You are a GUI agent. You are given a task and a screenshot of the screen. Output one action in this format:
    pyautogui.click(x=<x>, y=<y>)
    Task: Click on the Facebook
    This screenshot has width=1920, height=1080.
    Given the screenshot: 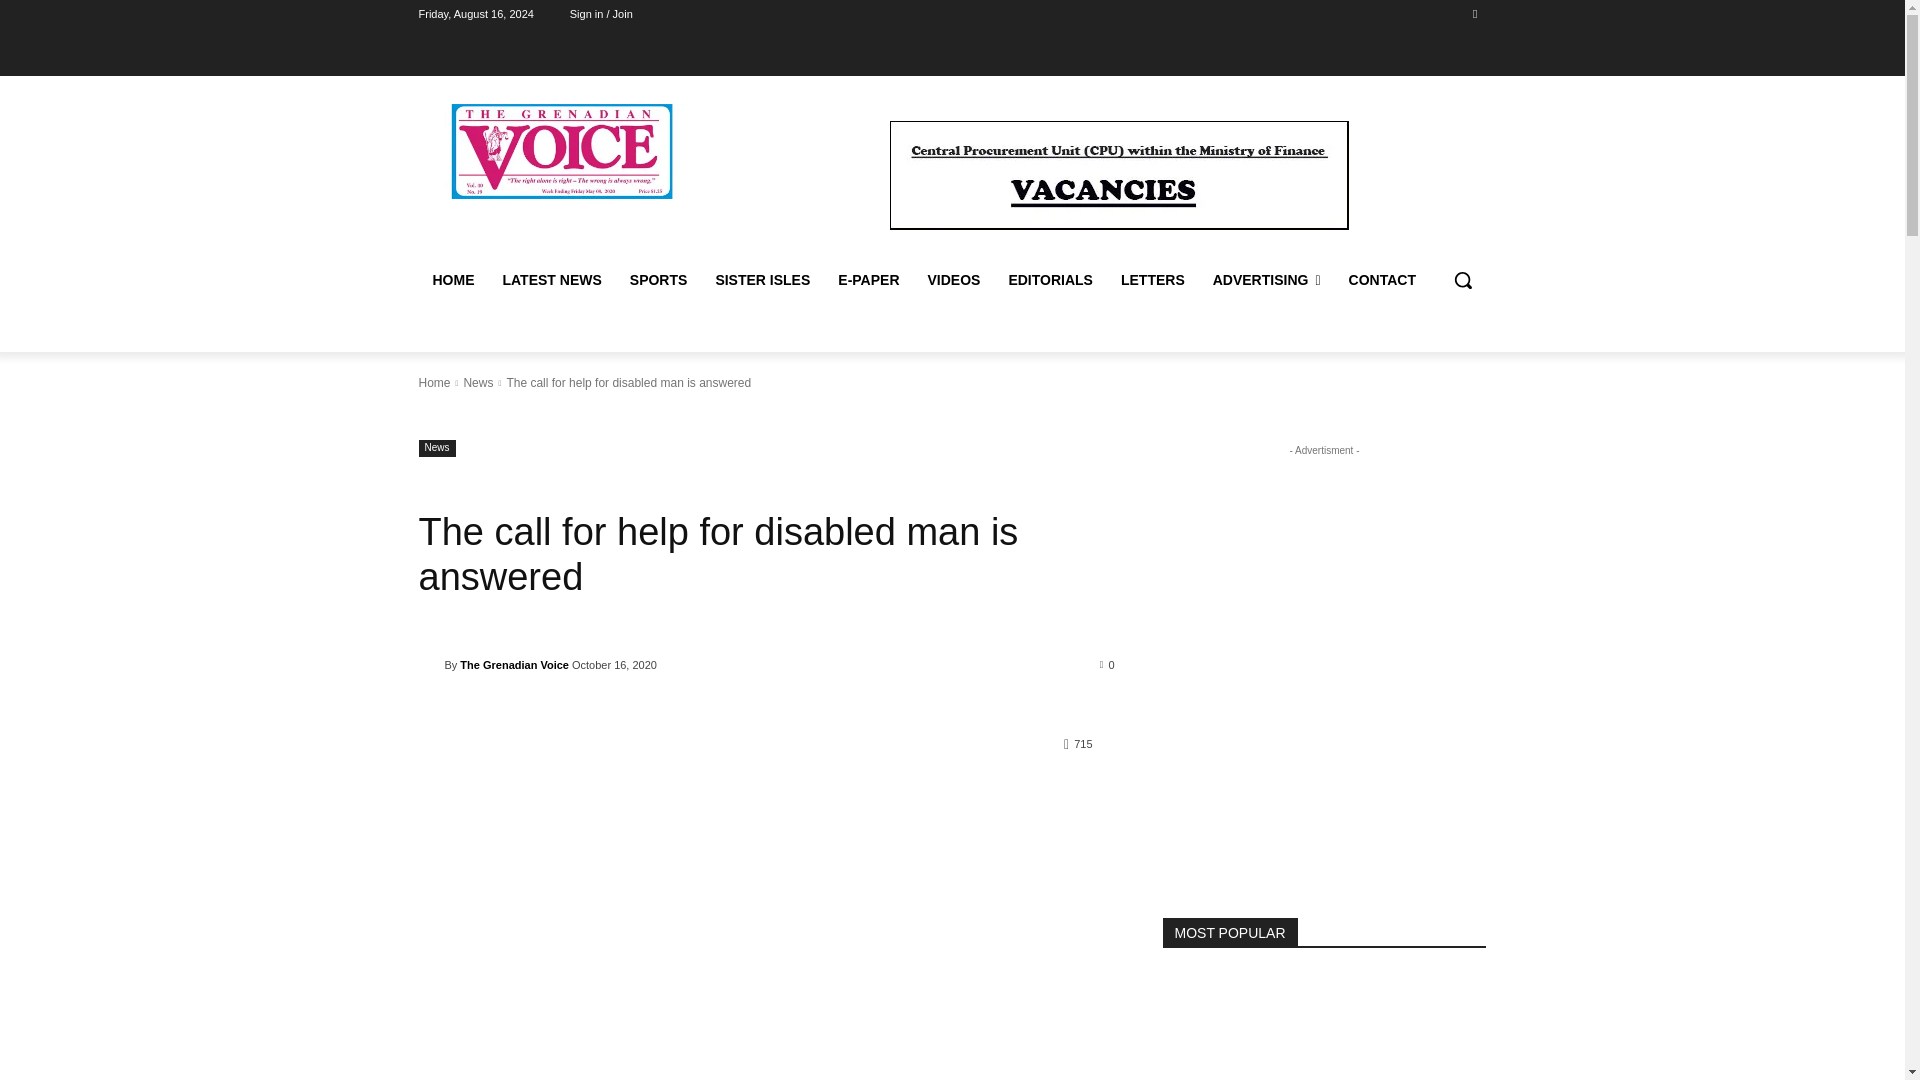 What is the action you would take?
    pyautogui.click(x=1474, y=13)
    